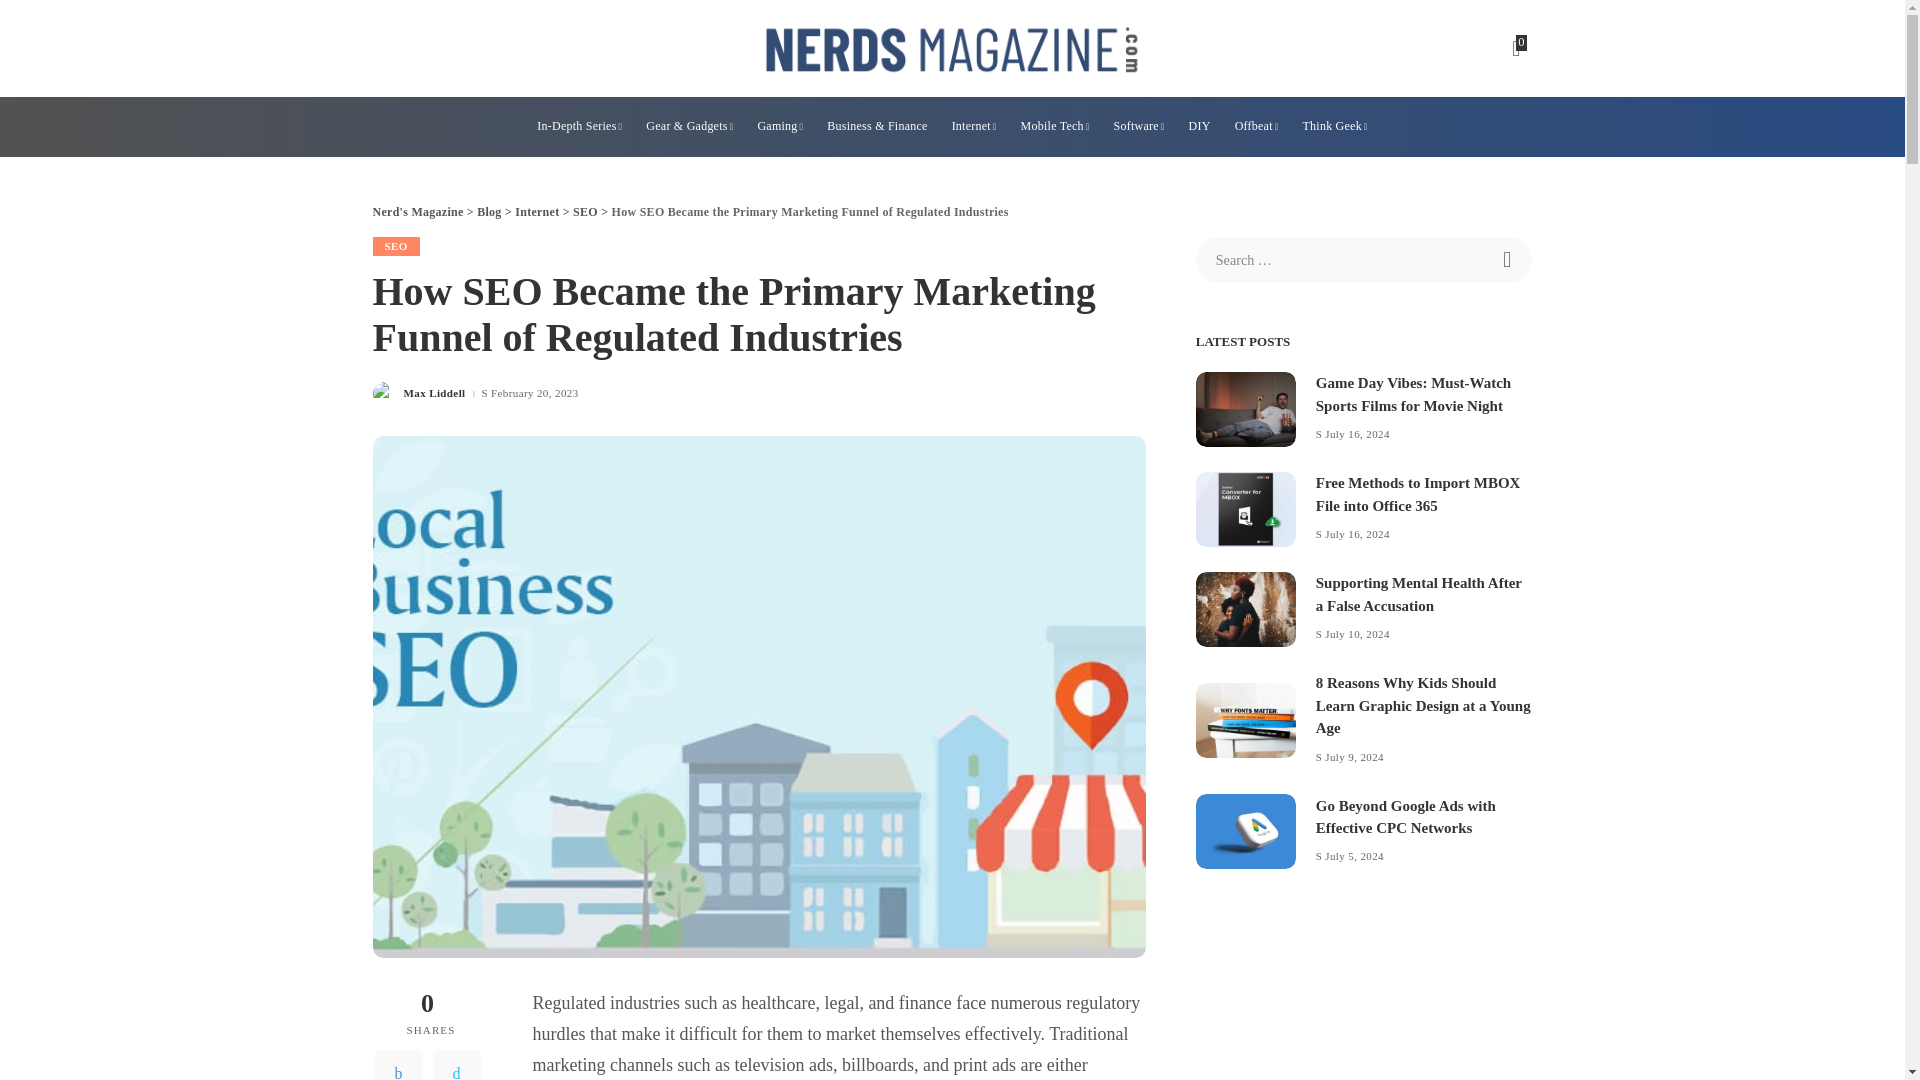 This screenshot has width=1920, height=1080. I want to click on Nerd's Magazine, so click(952, 48).